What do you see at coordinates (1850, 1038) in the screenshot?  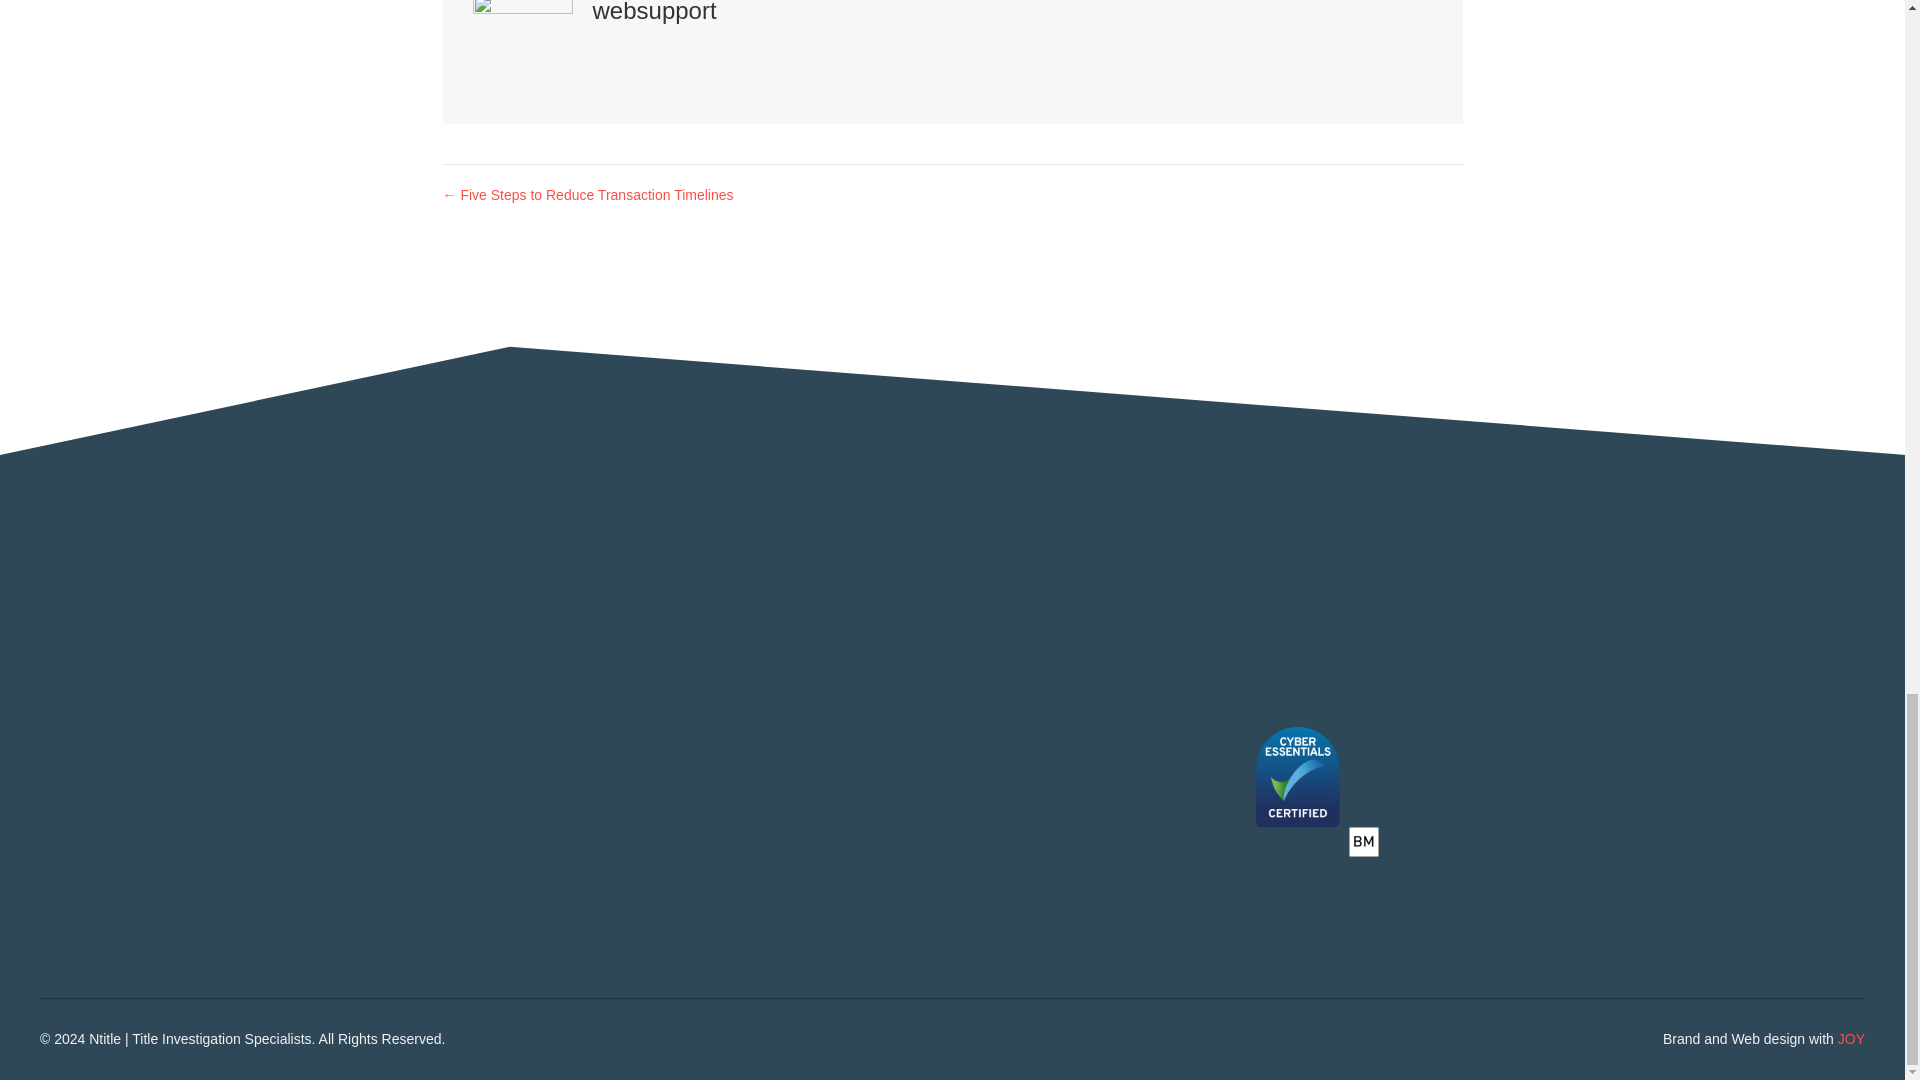 I see `JOY` at bounding box center [1850, 1038].